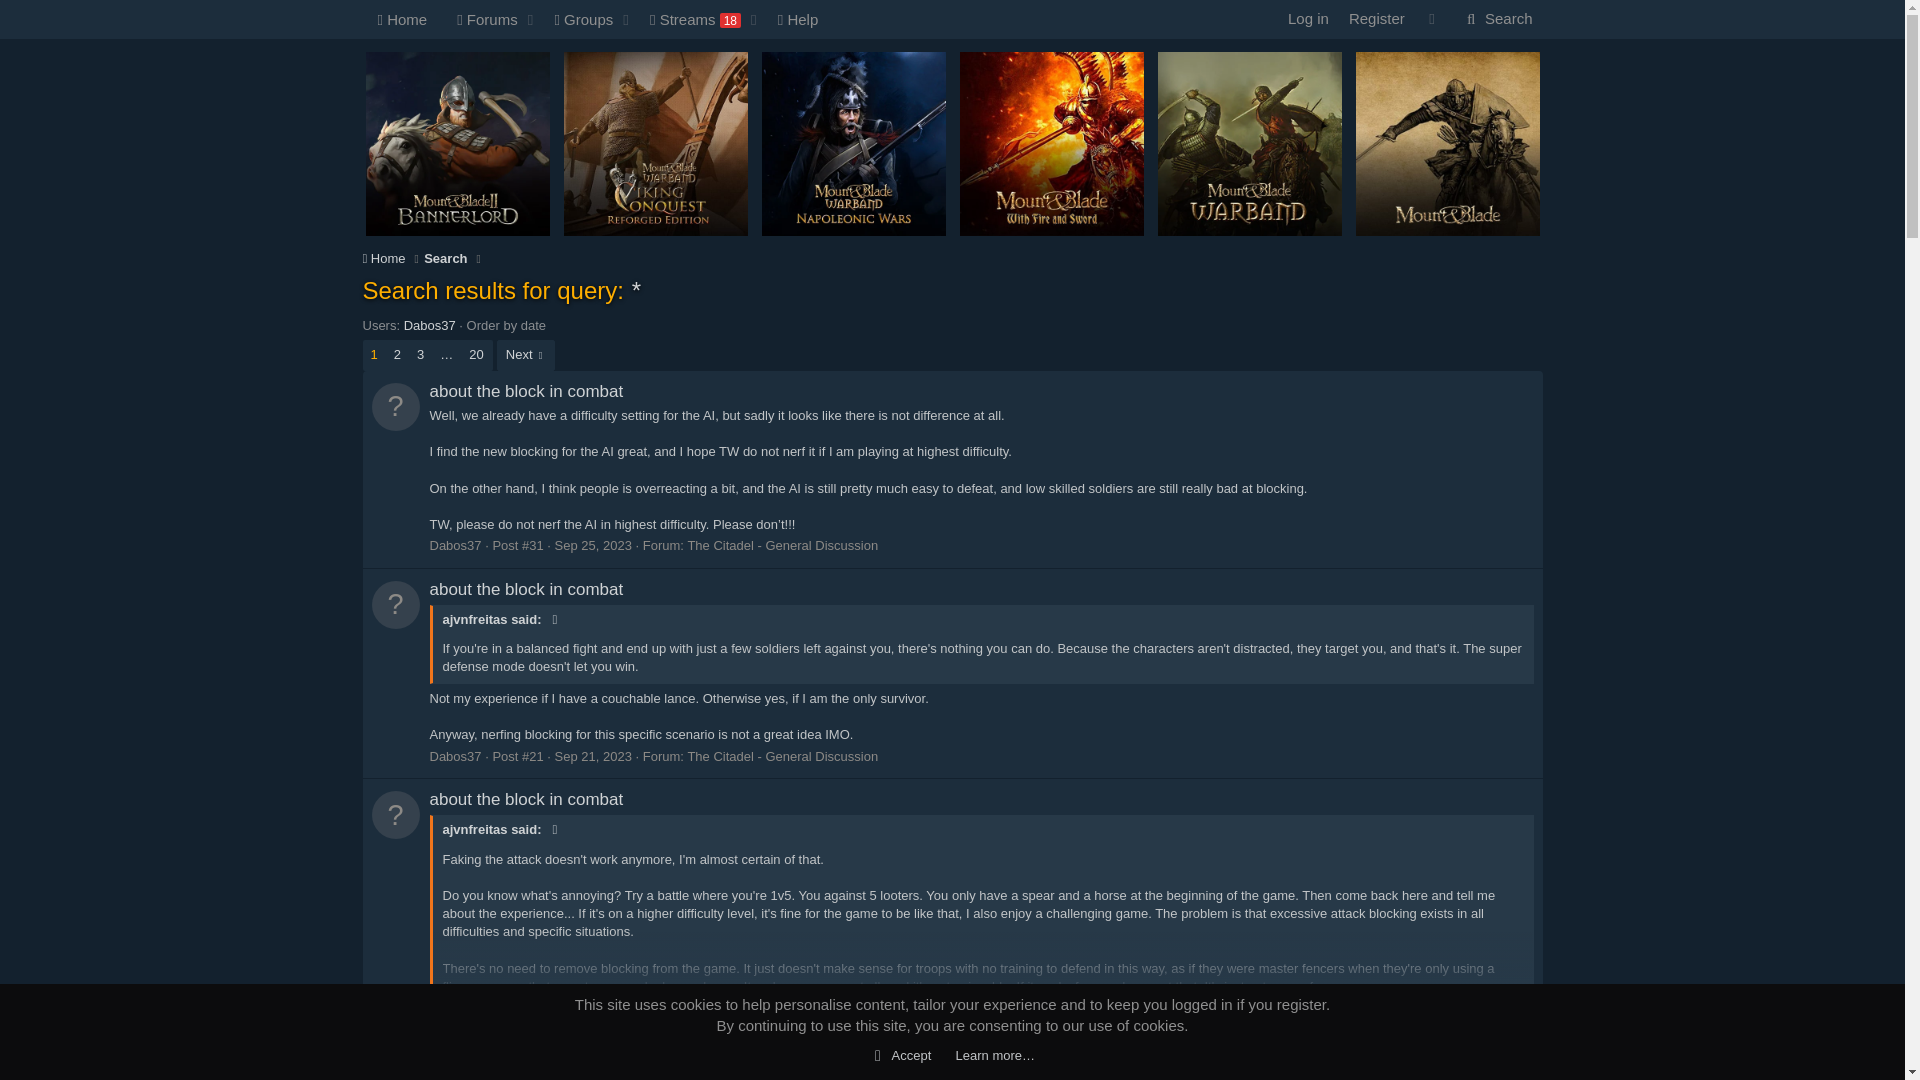 Image resolution: width=1920 pixels, height=1080 pixels. Describe the element at coordinates (592, 544) in the screenshot. I see `Sep 21, 2023 at 6:13 PM` at that location.